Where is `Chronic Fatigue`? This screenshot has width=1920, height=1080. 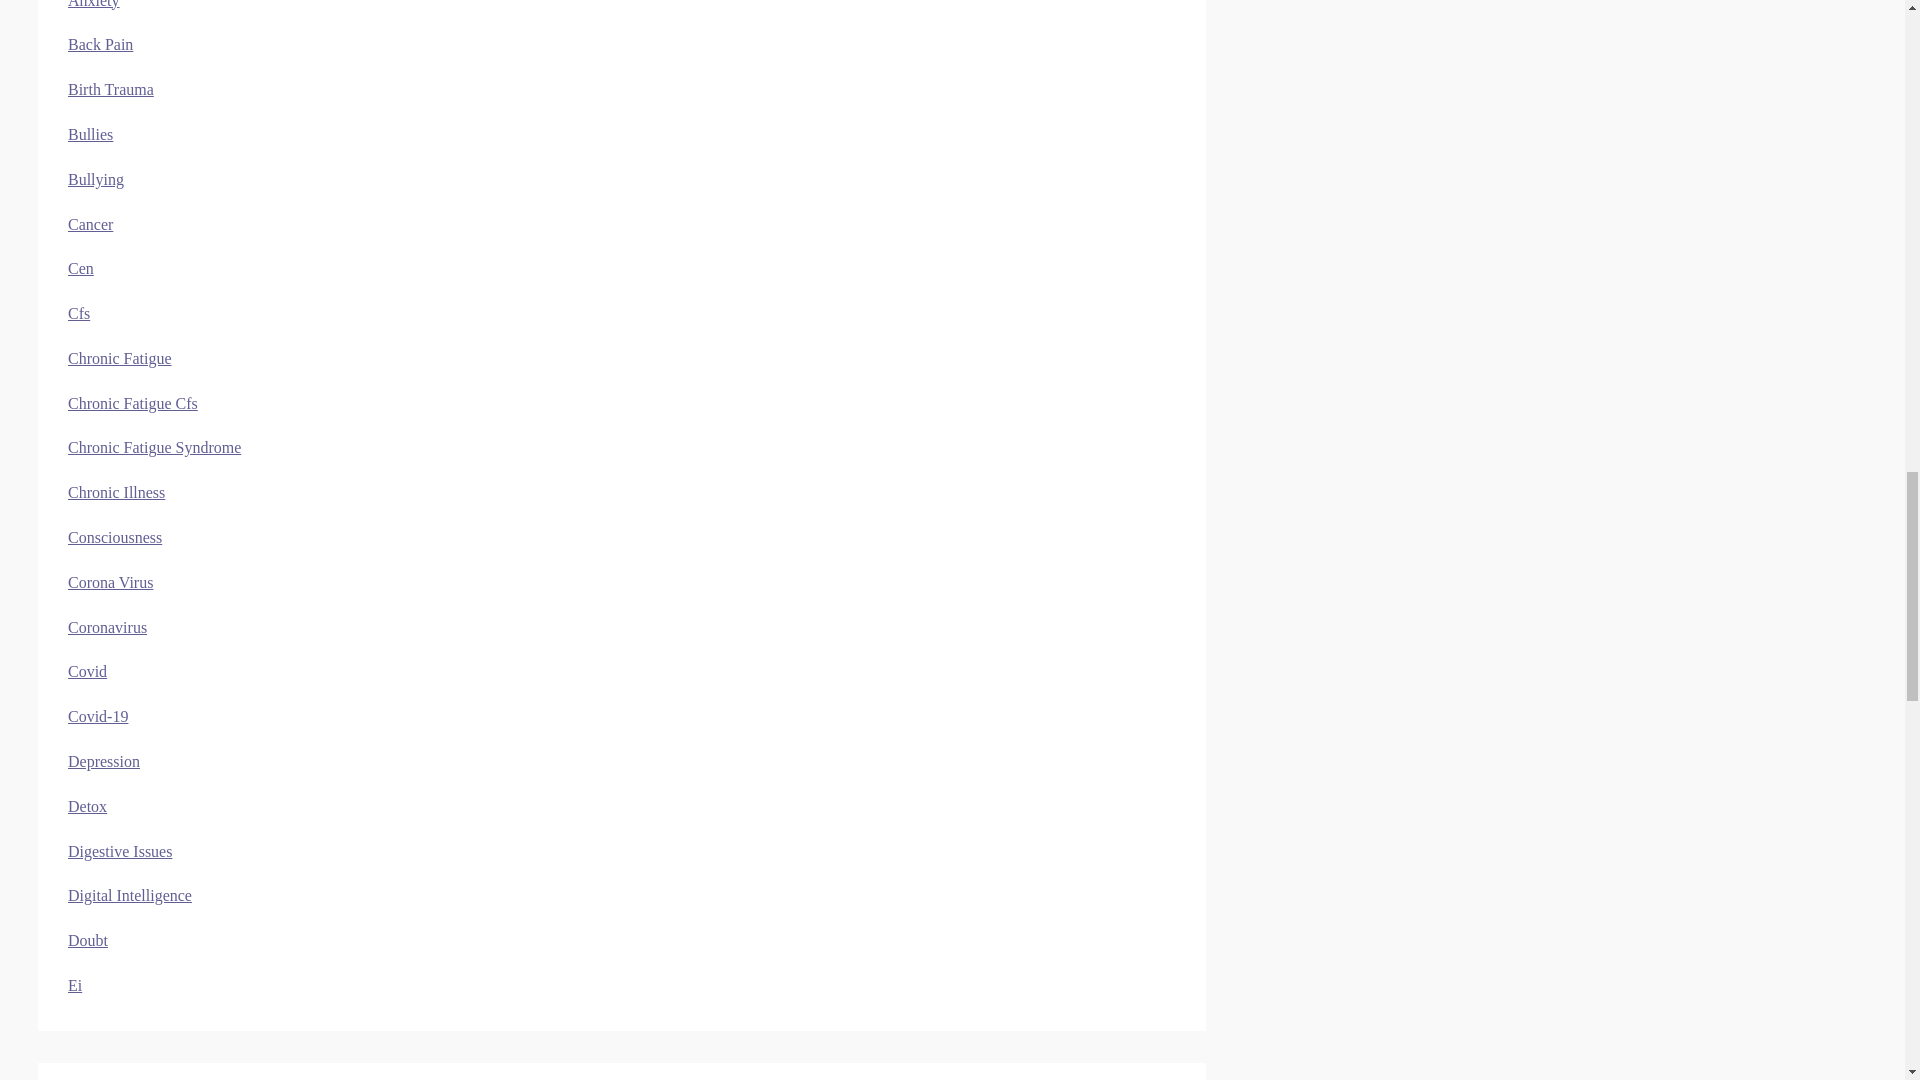 Chronic Fatigue is located at coordinates (120, 358).